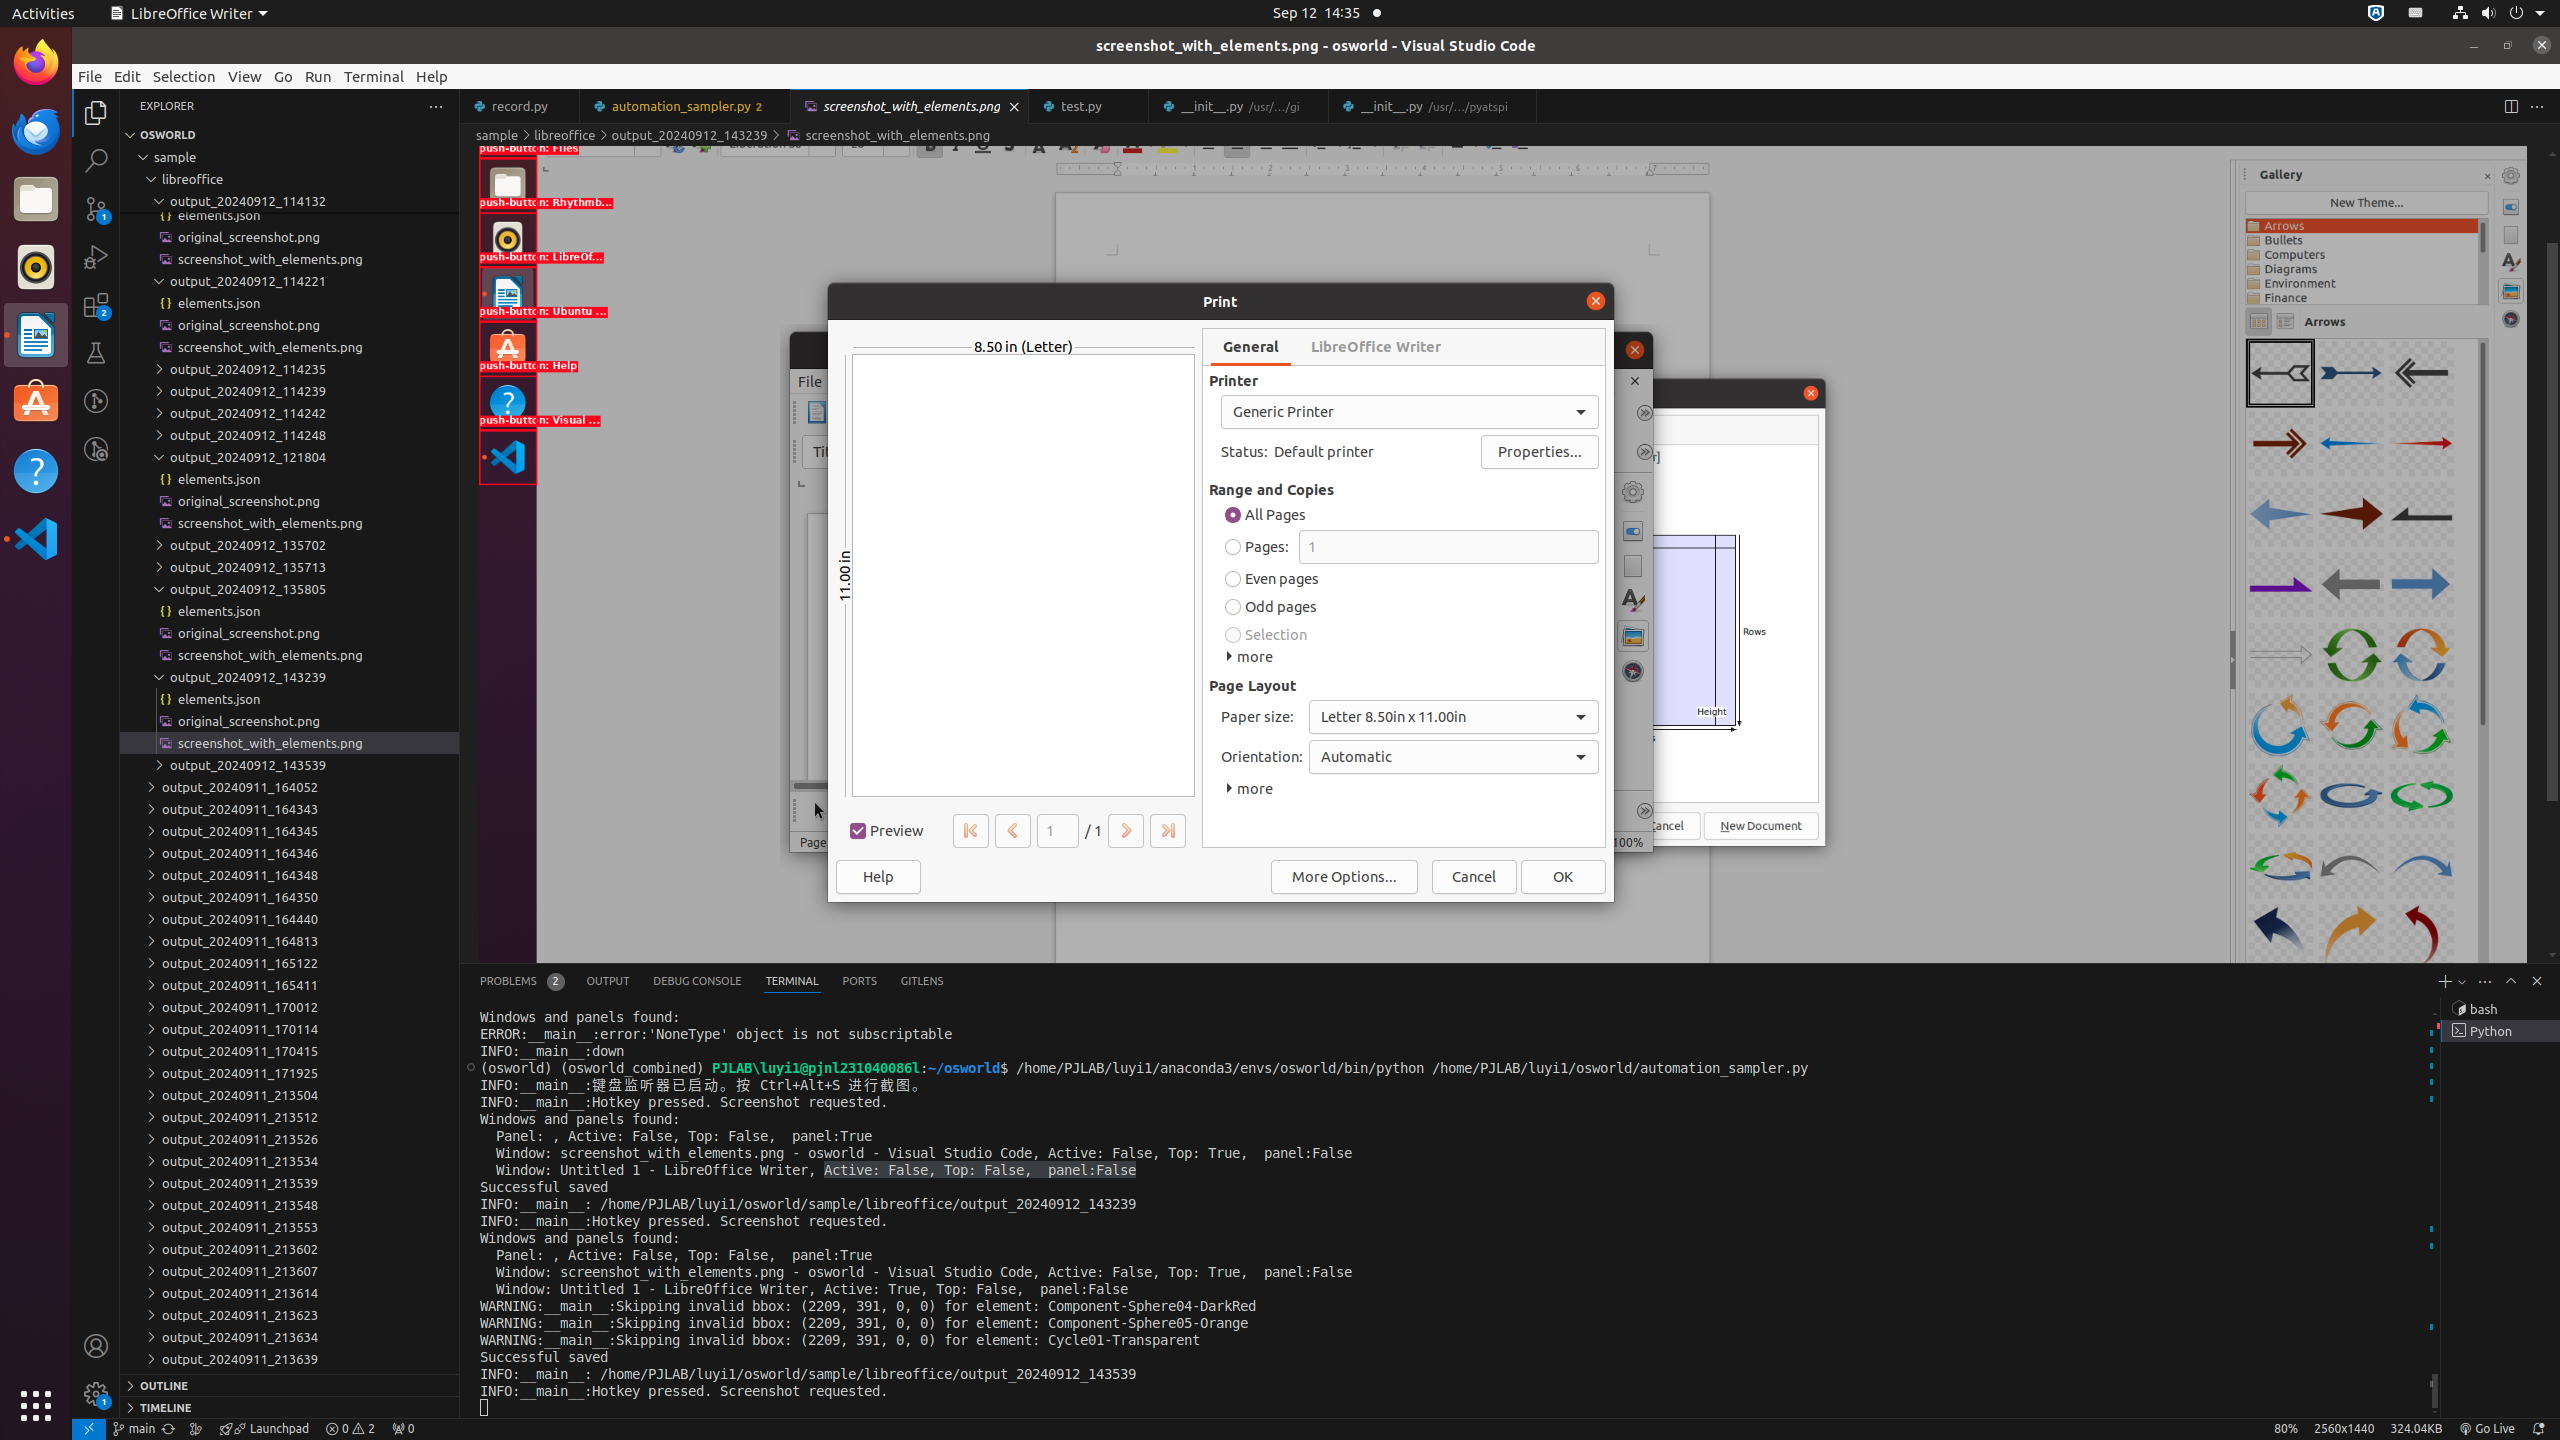 The height and width of the screenshot is (1440, 2560). What do you see at coordinates (2376, 14) in the screenshot?
I see `:1.72/StatusNotifierItem` at bounding box center [2376, 14].